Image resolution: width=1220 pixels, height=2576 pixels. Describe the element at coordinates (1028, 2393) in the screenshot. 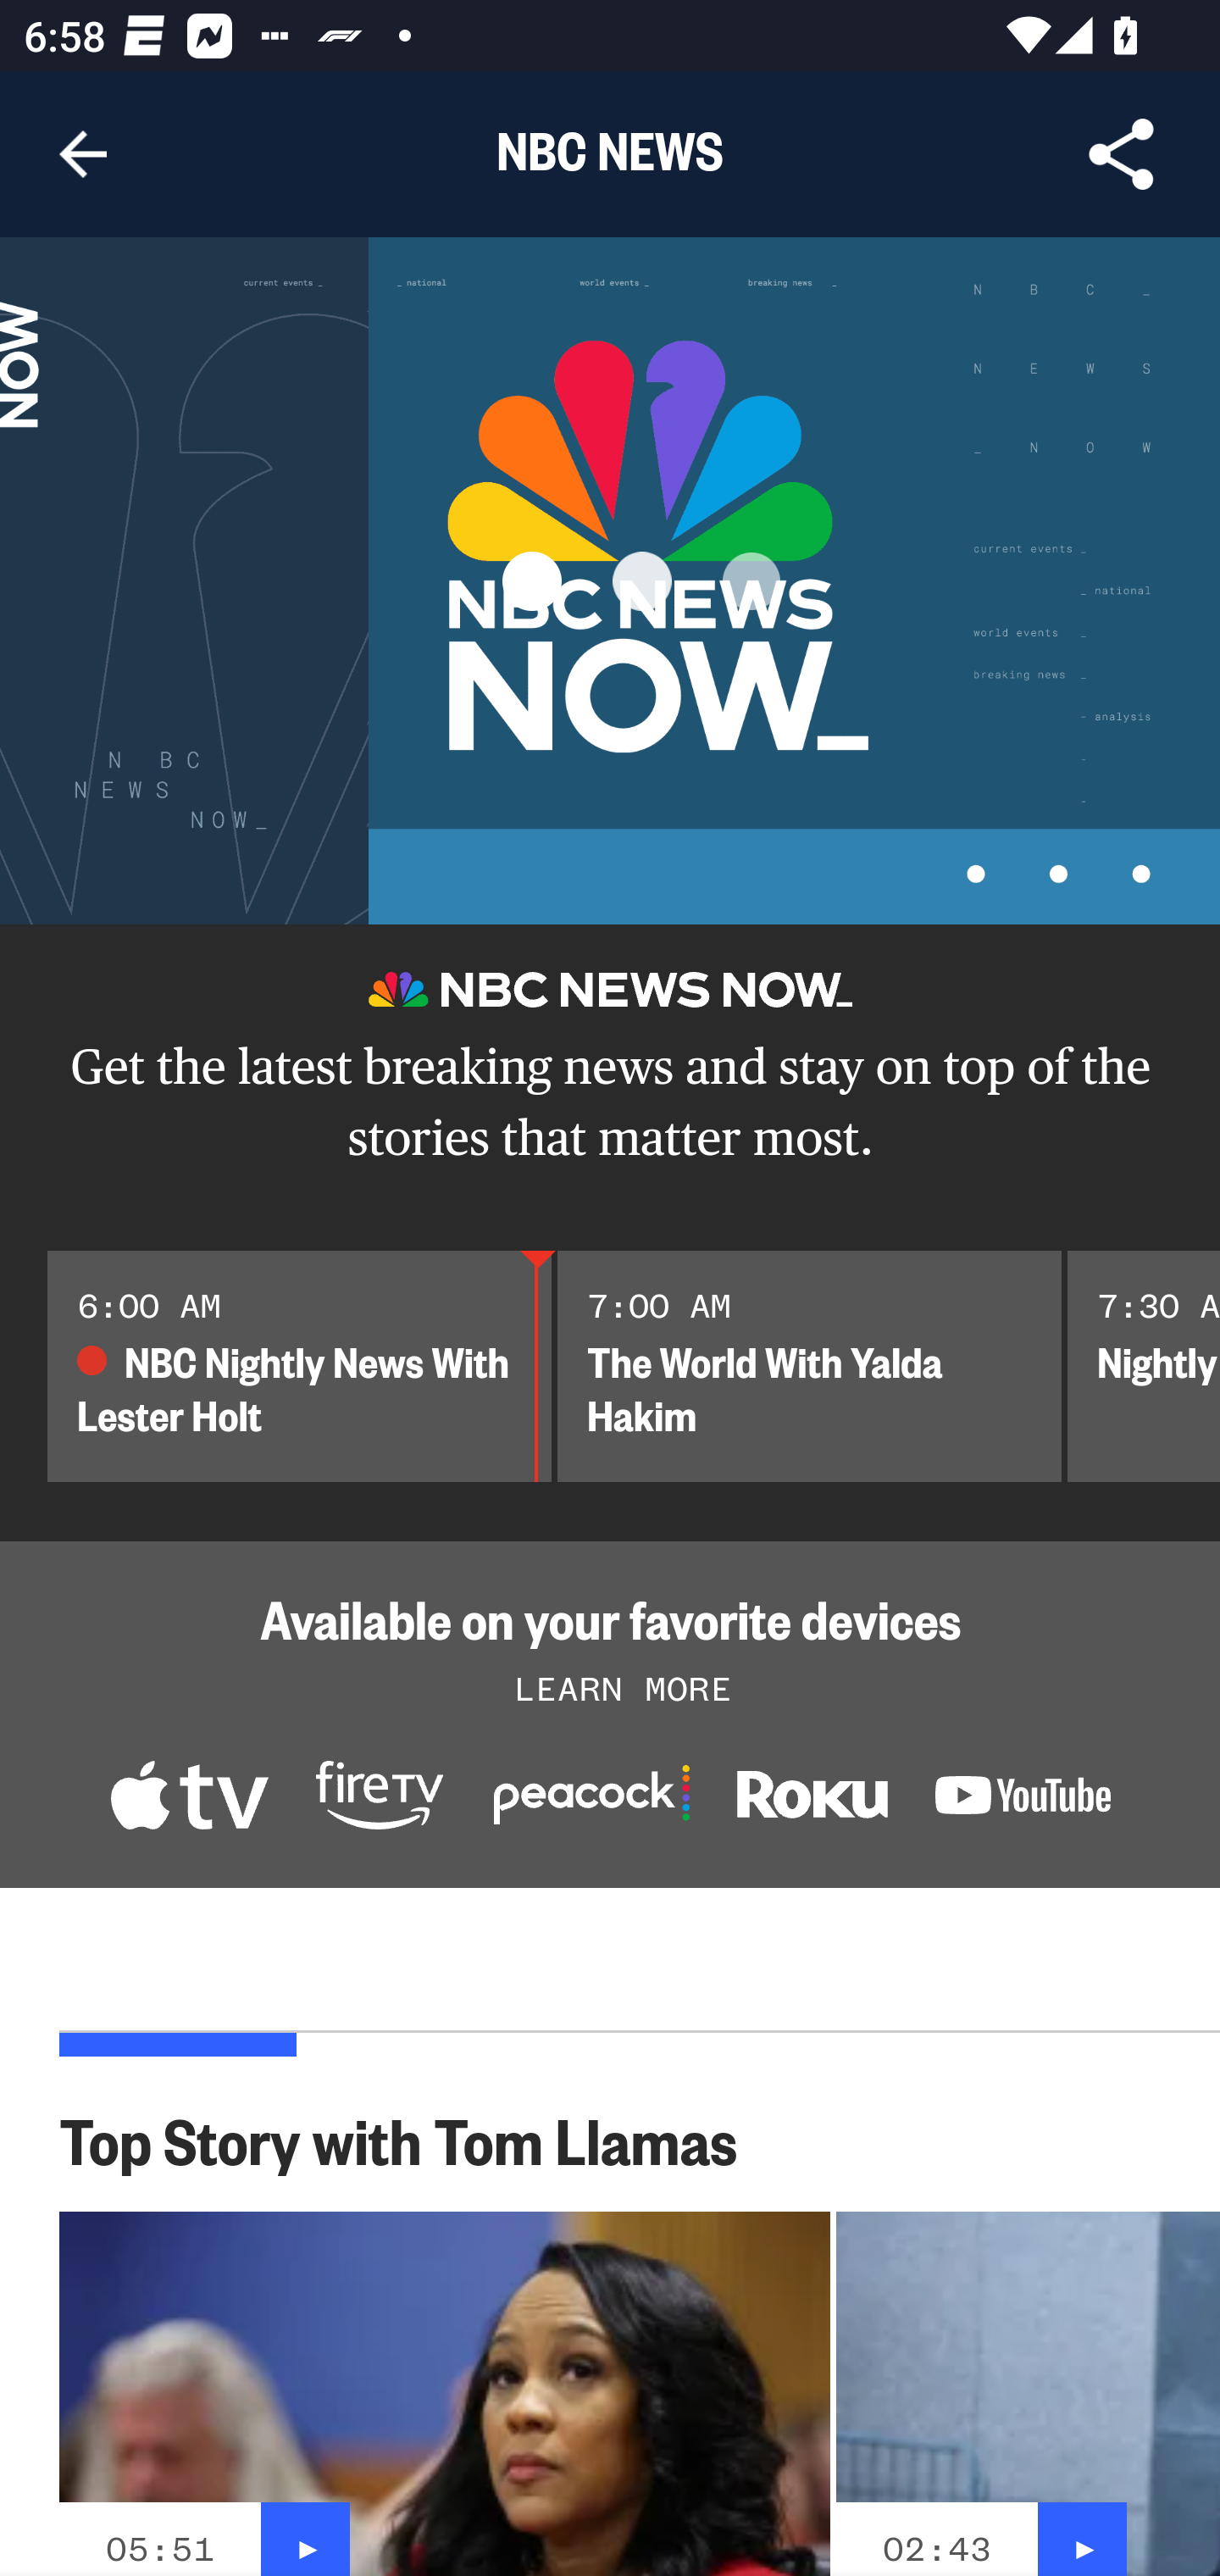

I see `02:43  02:43 02:43 02:43 ` at that location.